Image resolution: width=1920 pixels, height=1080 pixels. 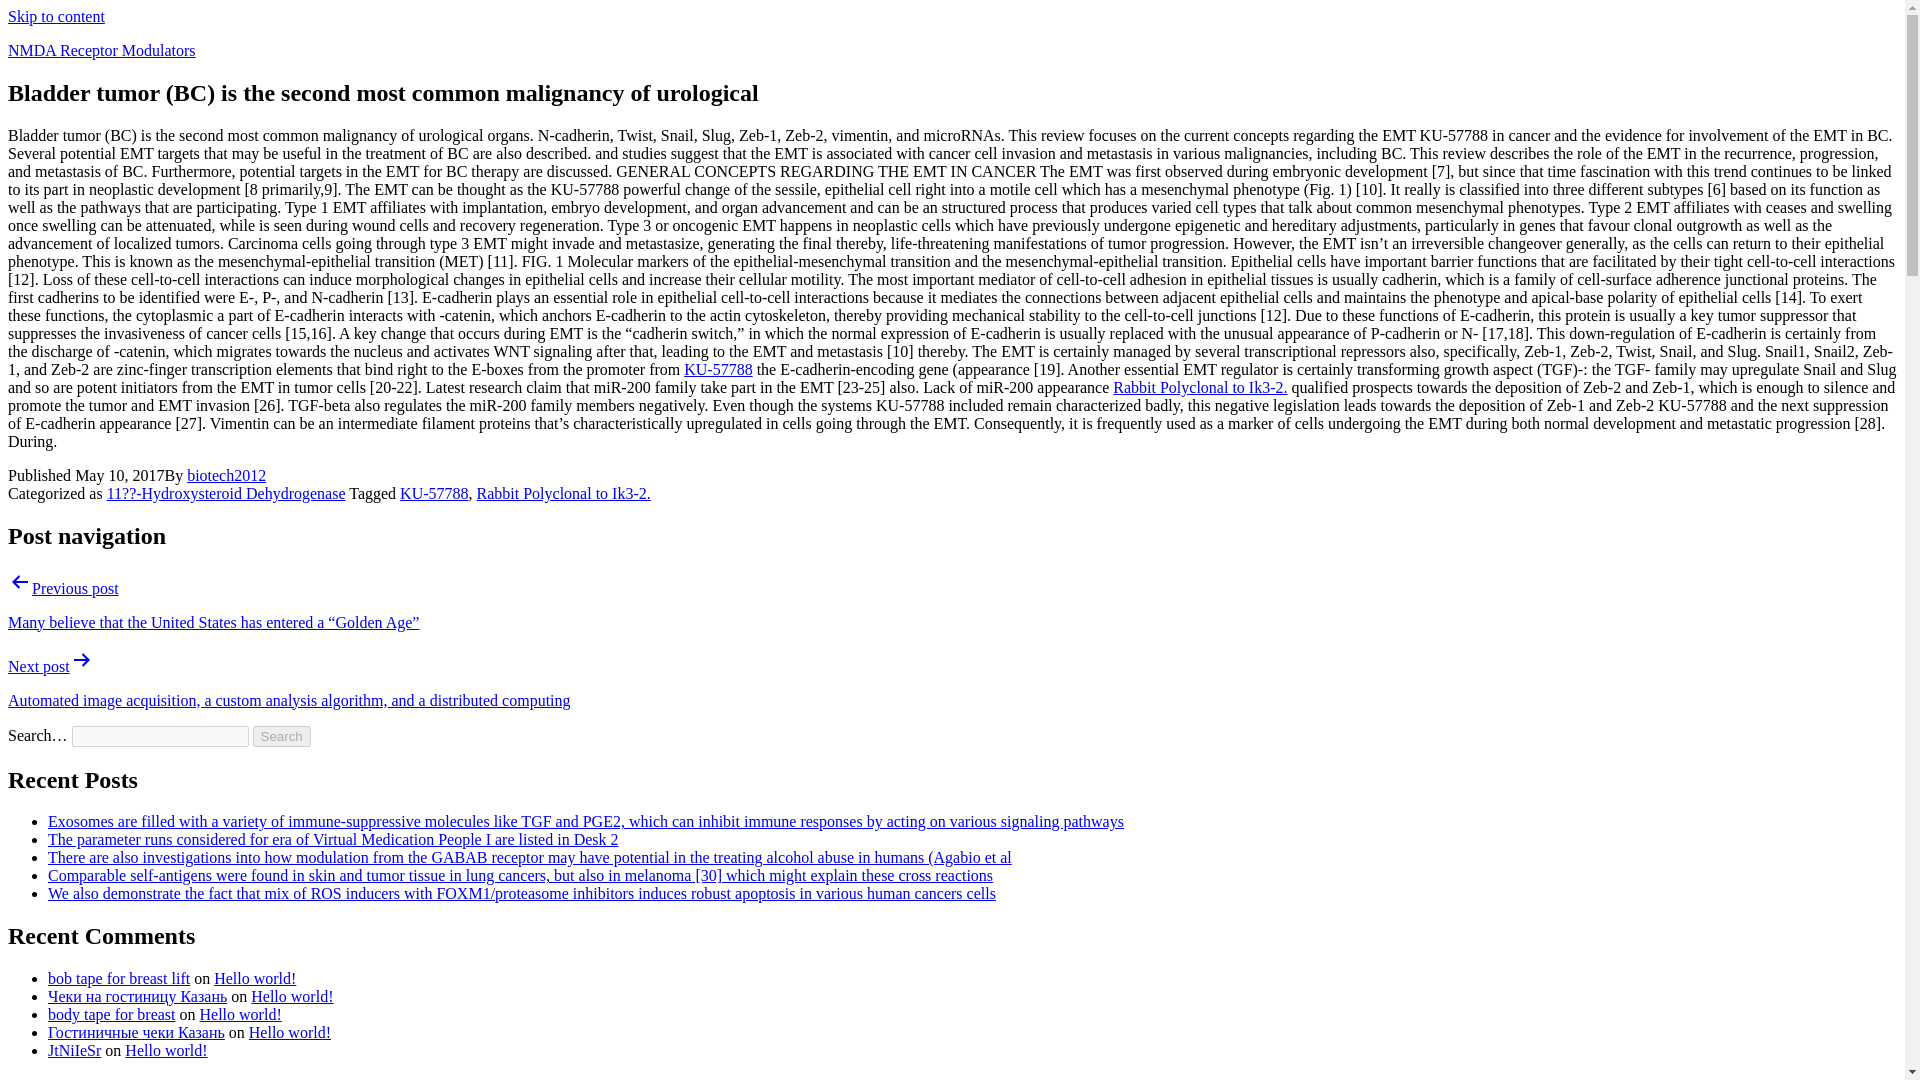 What do you see at coordinates (226, 474) in the screenshot?
I see `biotech2012` at bounding box center [226, 474].